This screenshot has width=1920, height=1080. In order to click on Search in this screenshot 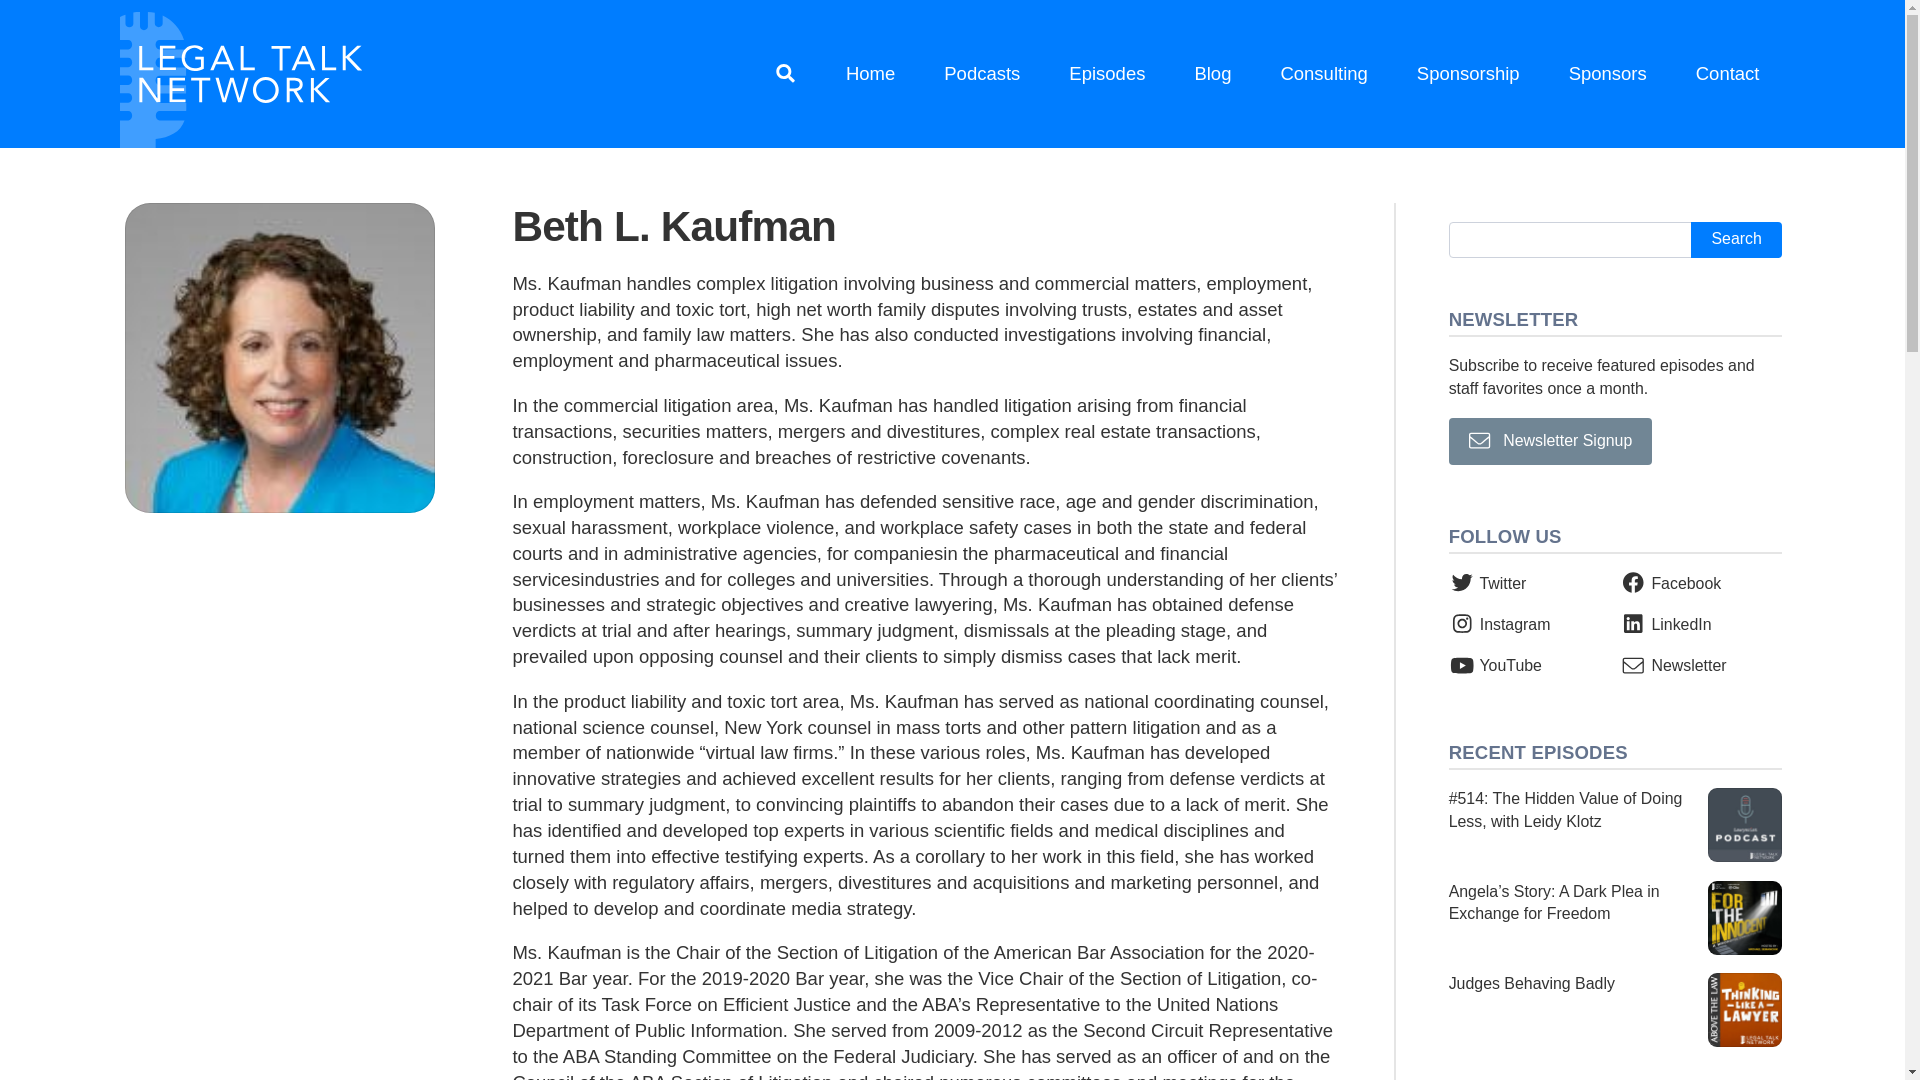, I will do `click(1736, 240)`.